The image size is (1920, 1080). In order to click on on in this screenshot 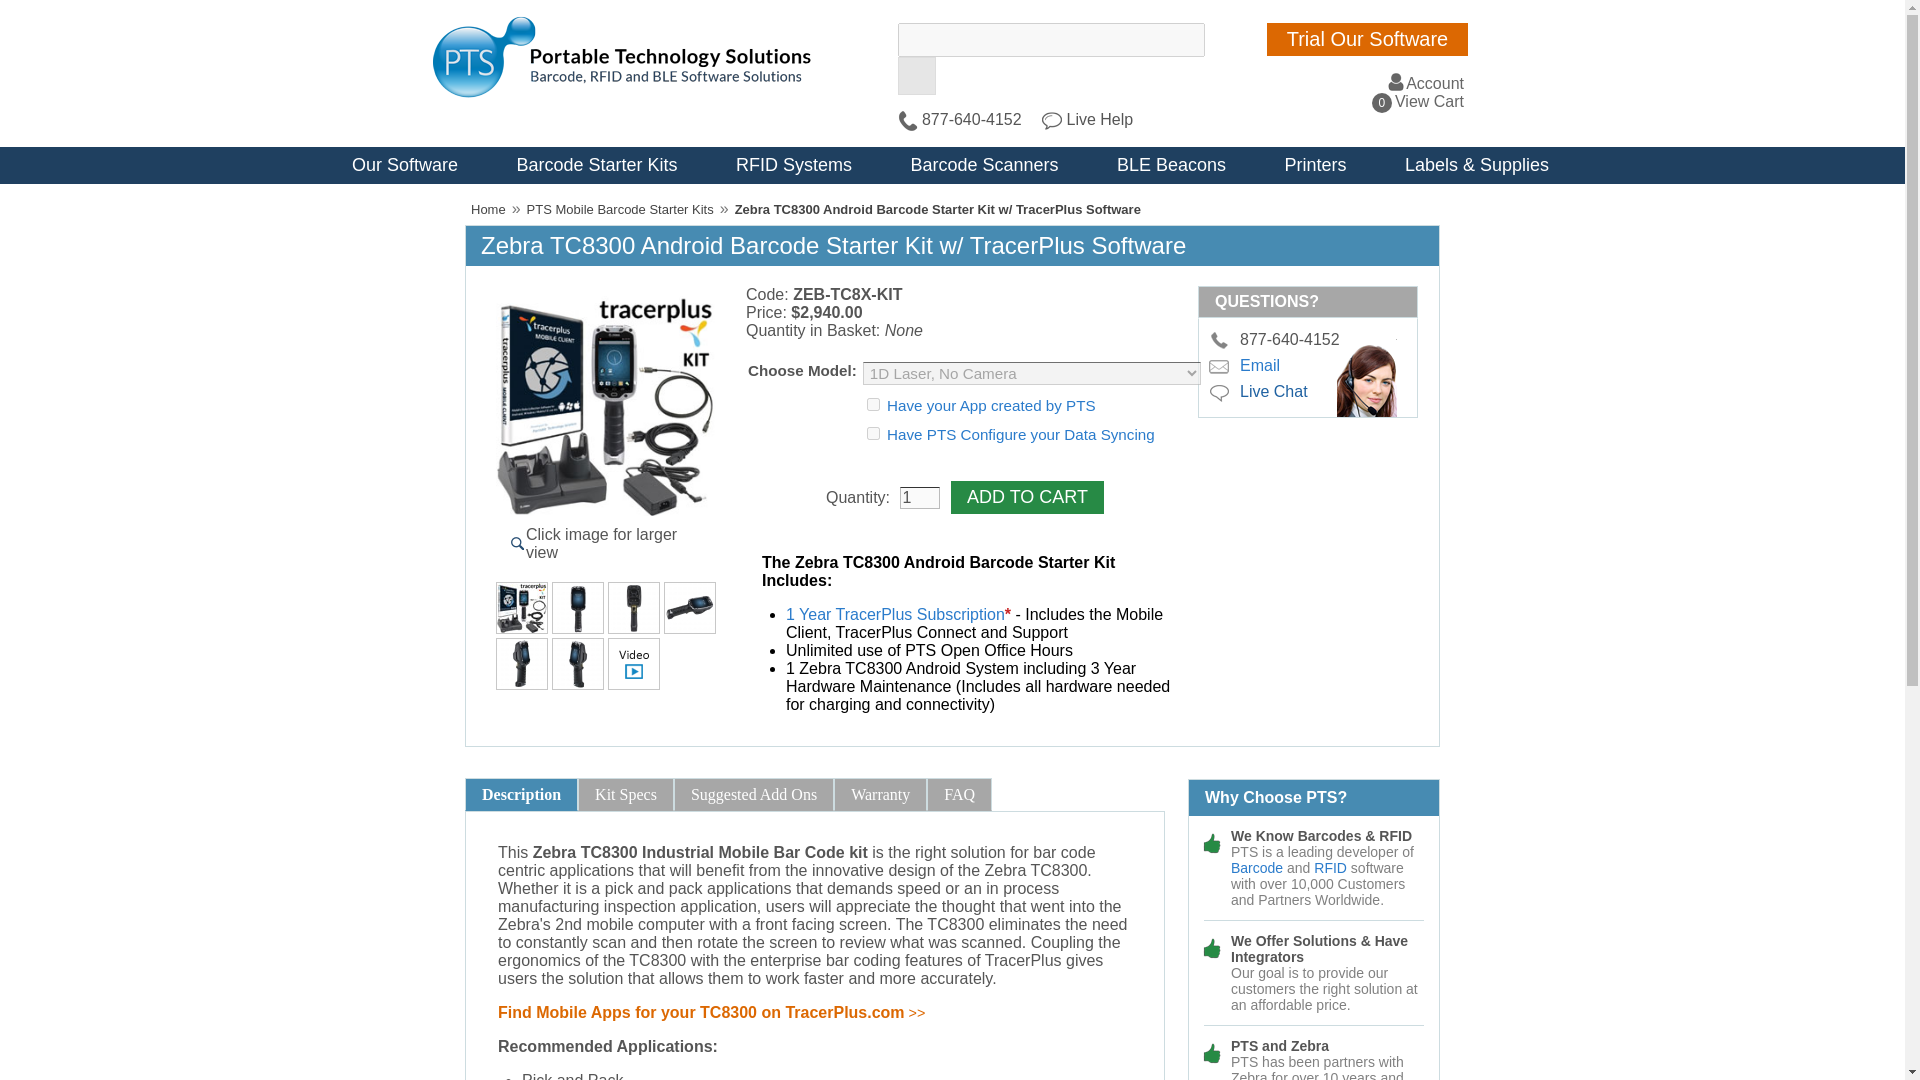, I will do `click(873, 432)`.